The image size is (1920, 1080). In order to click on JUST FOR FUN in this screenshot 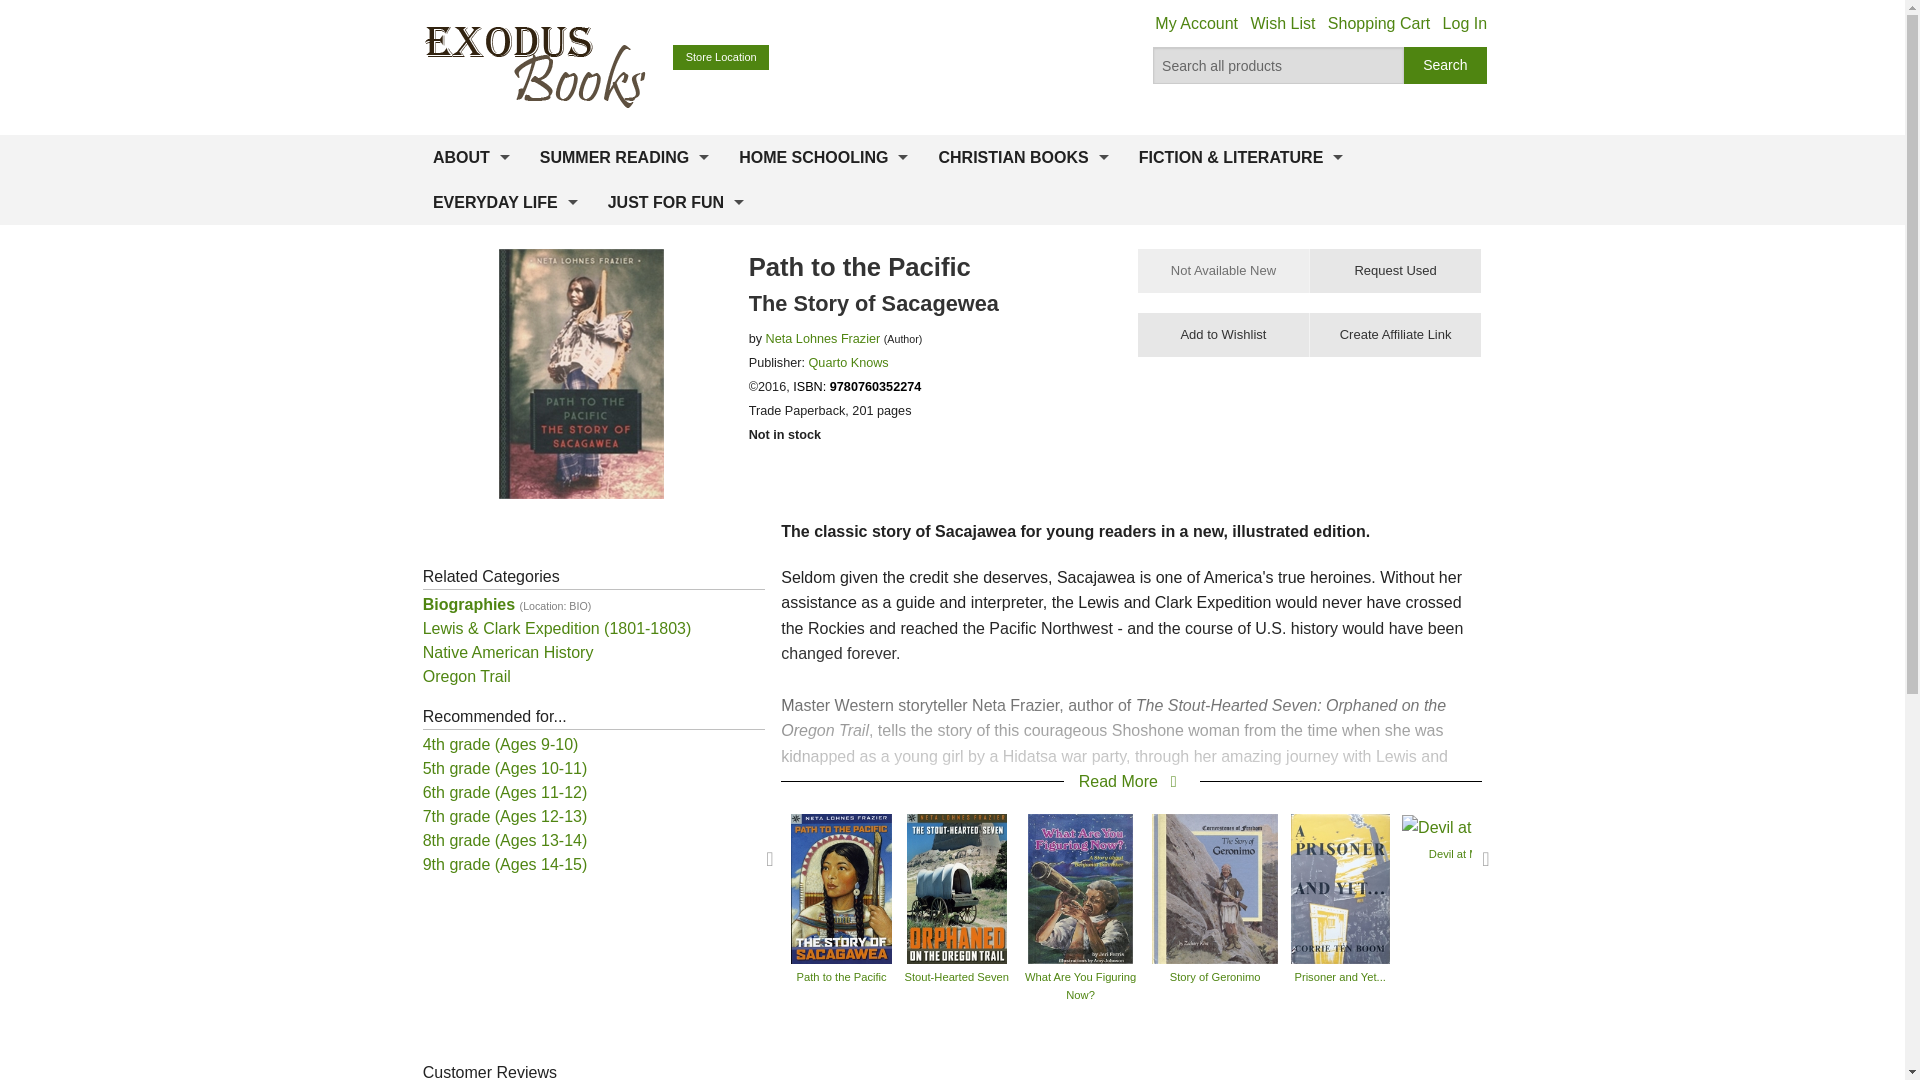, I will do `click(676, 202)`.